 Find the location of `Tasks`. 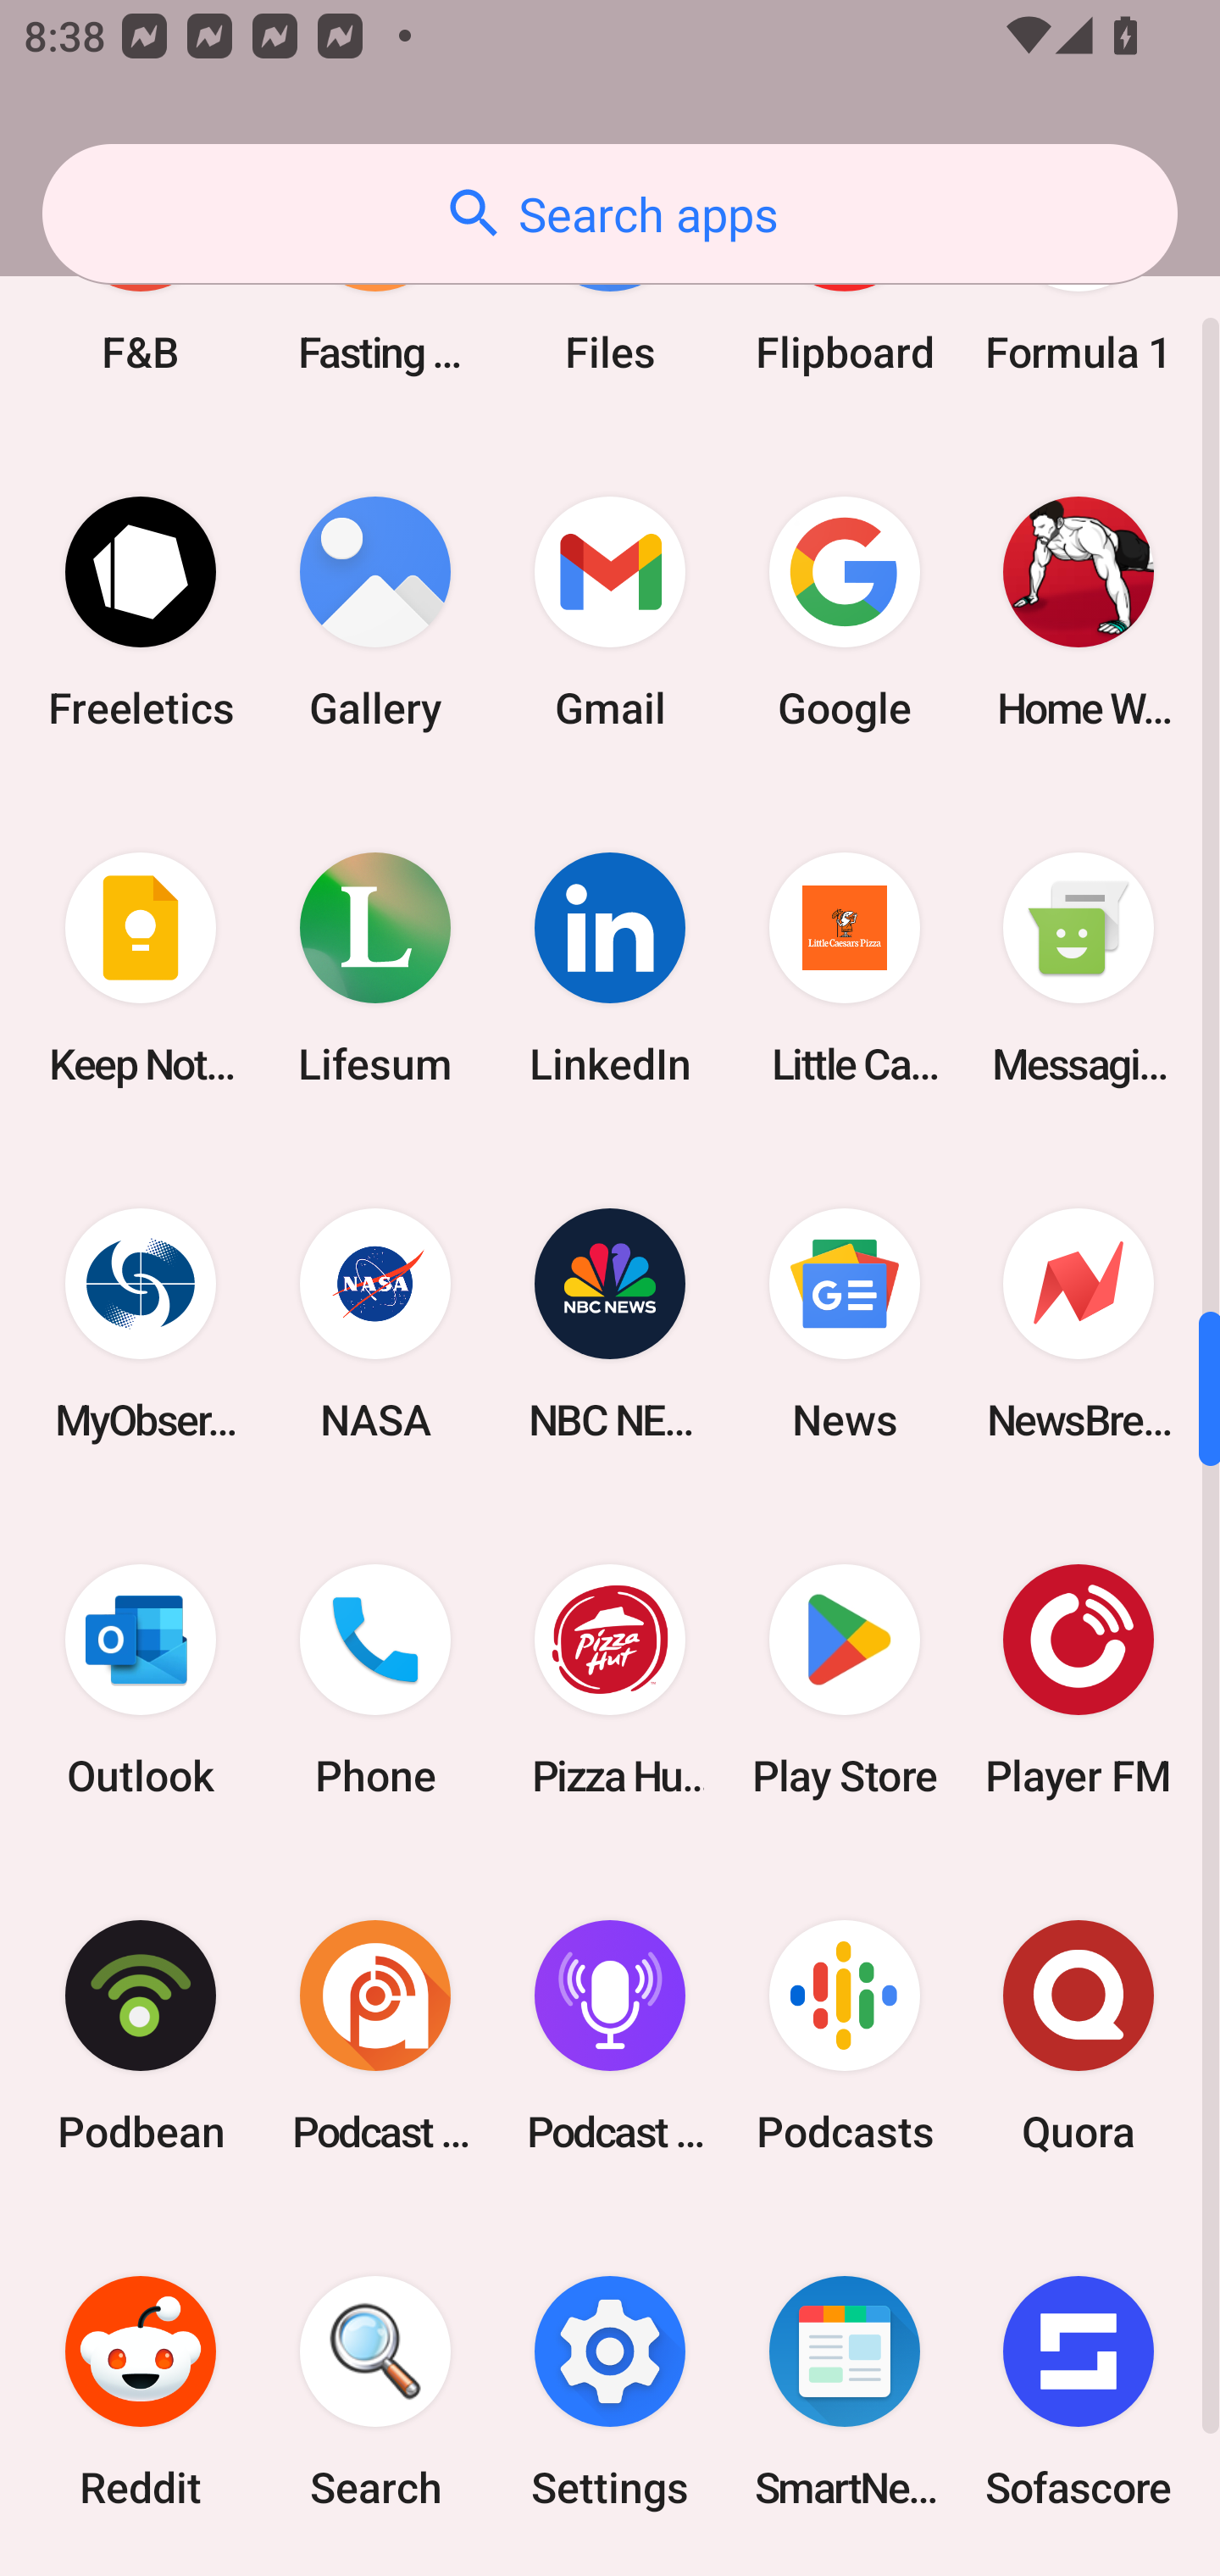

Tasks is located at coordinates (610, 2573).